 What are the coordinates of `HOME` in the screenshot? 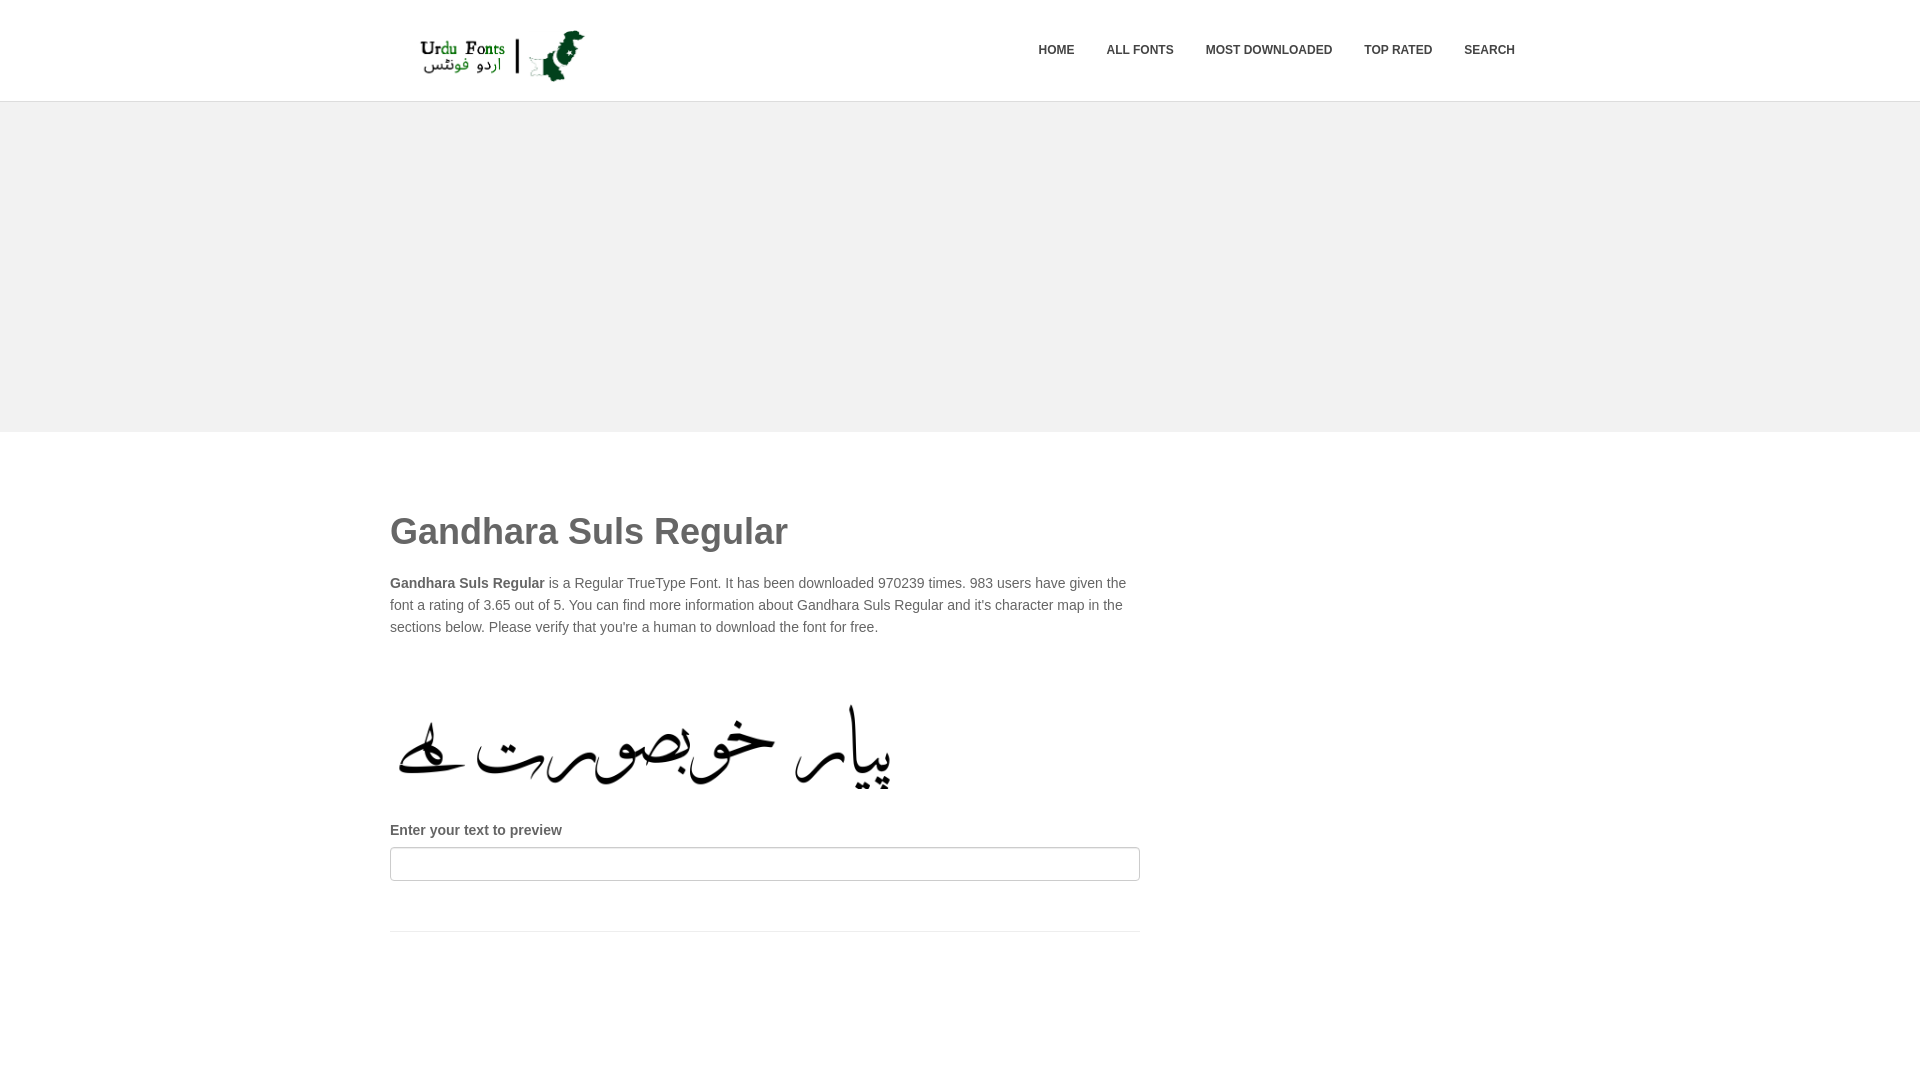 It's located at (1056, 50).